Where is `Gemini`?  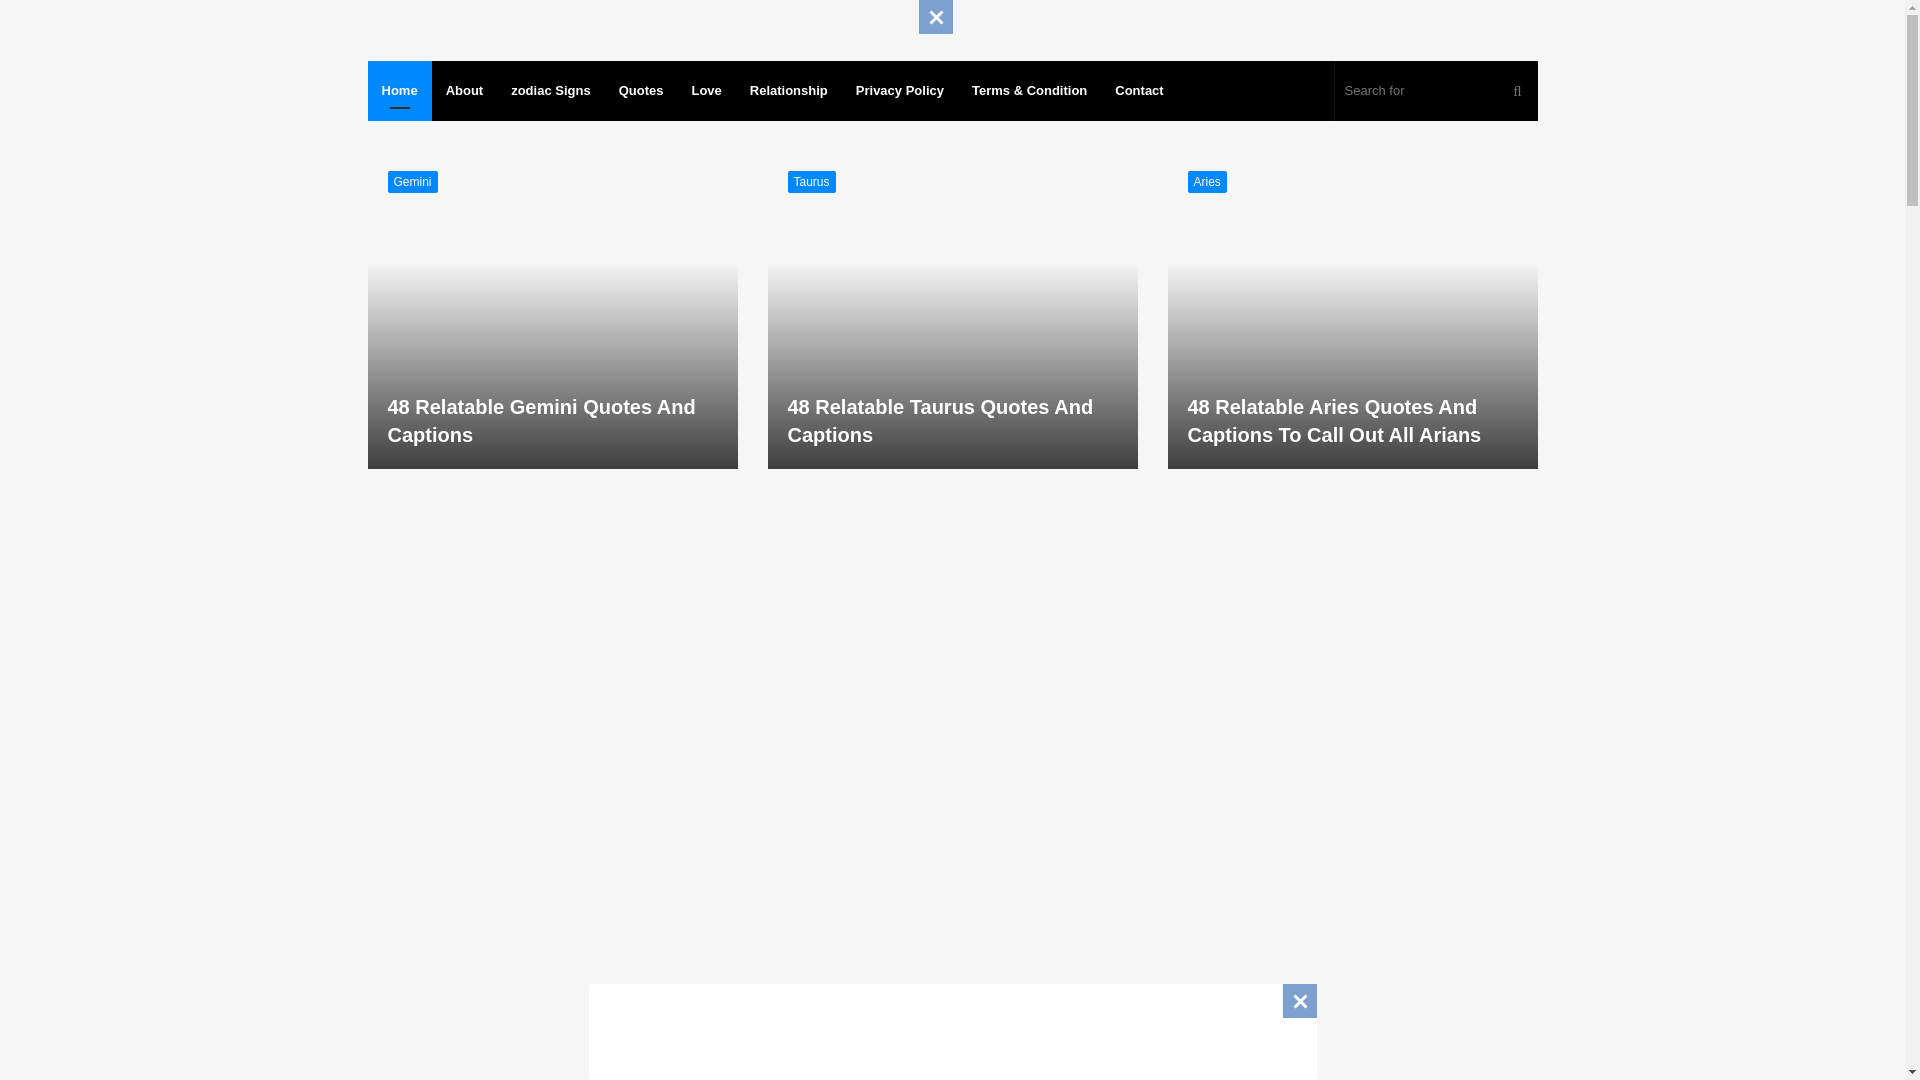 Gemini is located at coordinates (412, 182).